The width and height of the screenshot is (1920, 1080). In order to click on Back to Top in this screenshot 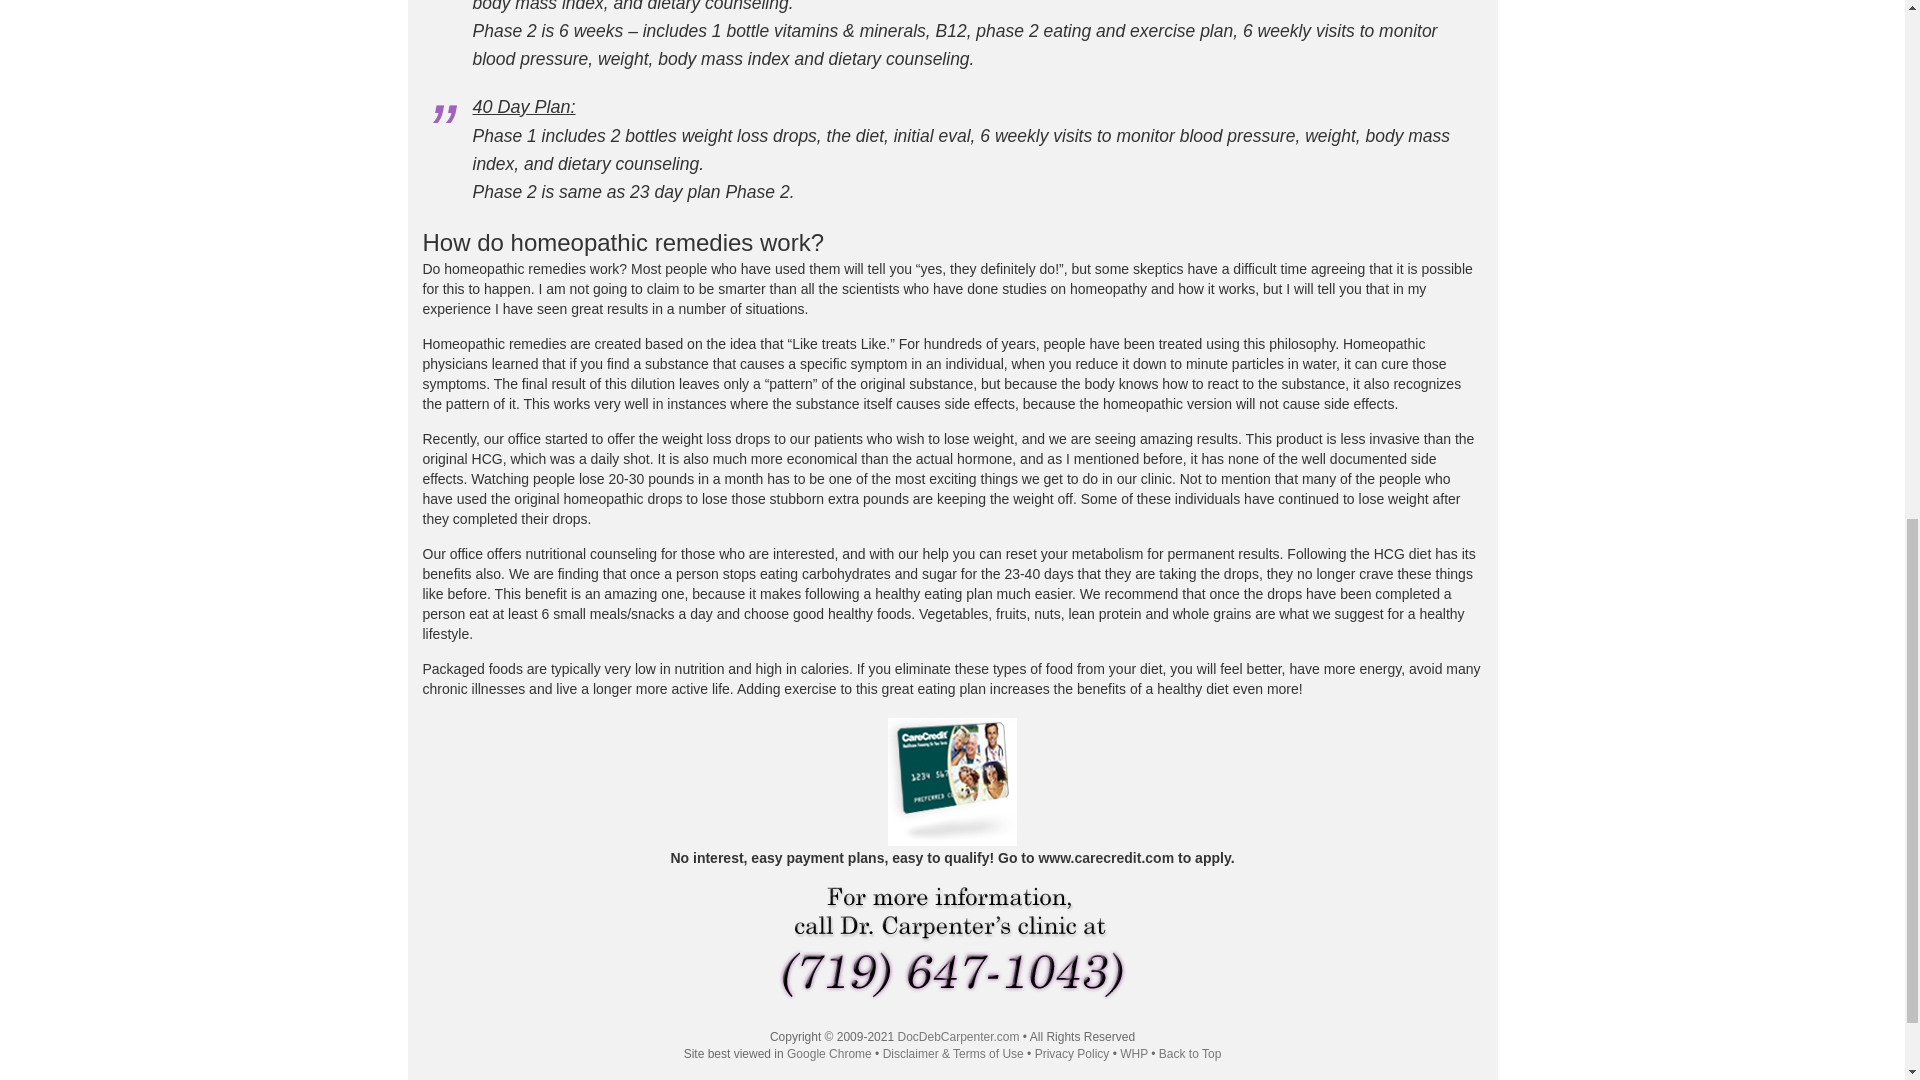, I will do `click(1190, 1053)`.